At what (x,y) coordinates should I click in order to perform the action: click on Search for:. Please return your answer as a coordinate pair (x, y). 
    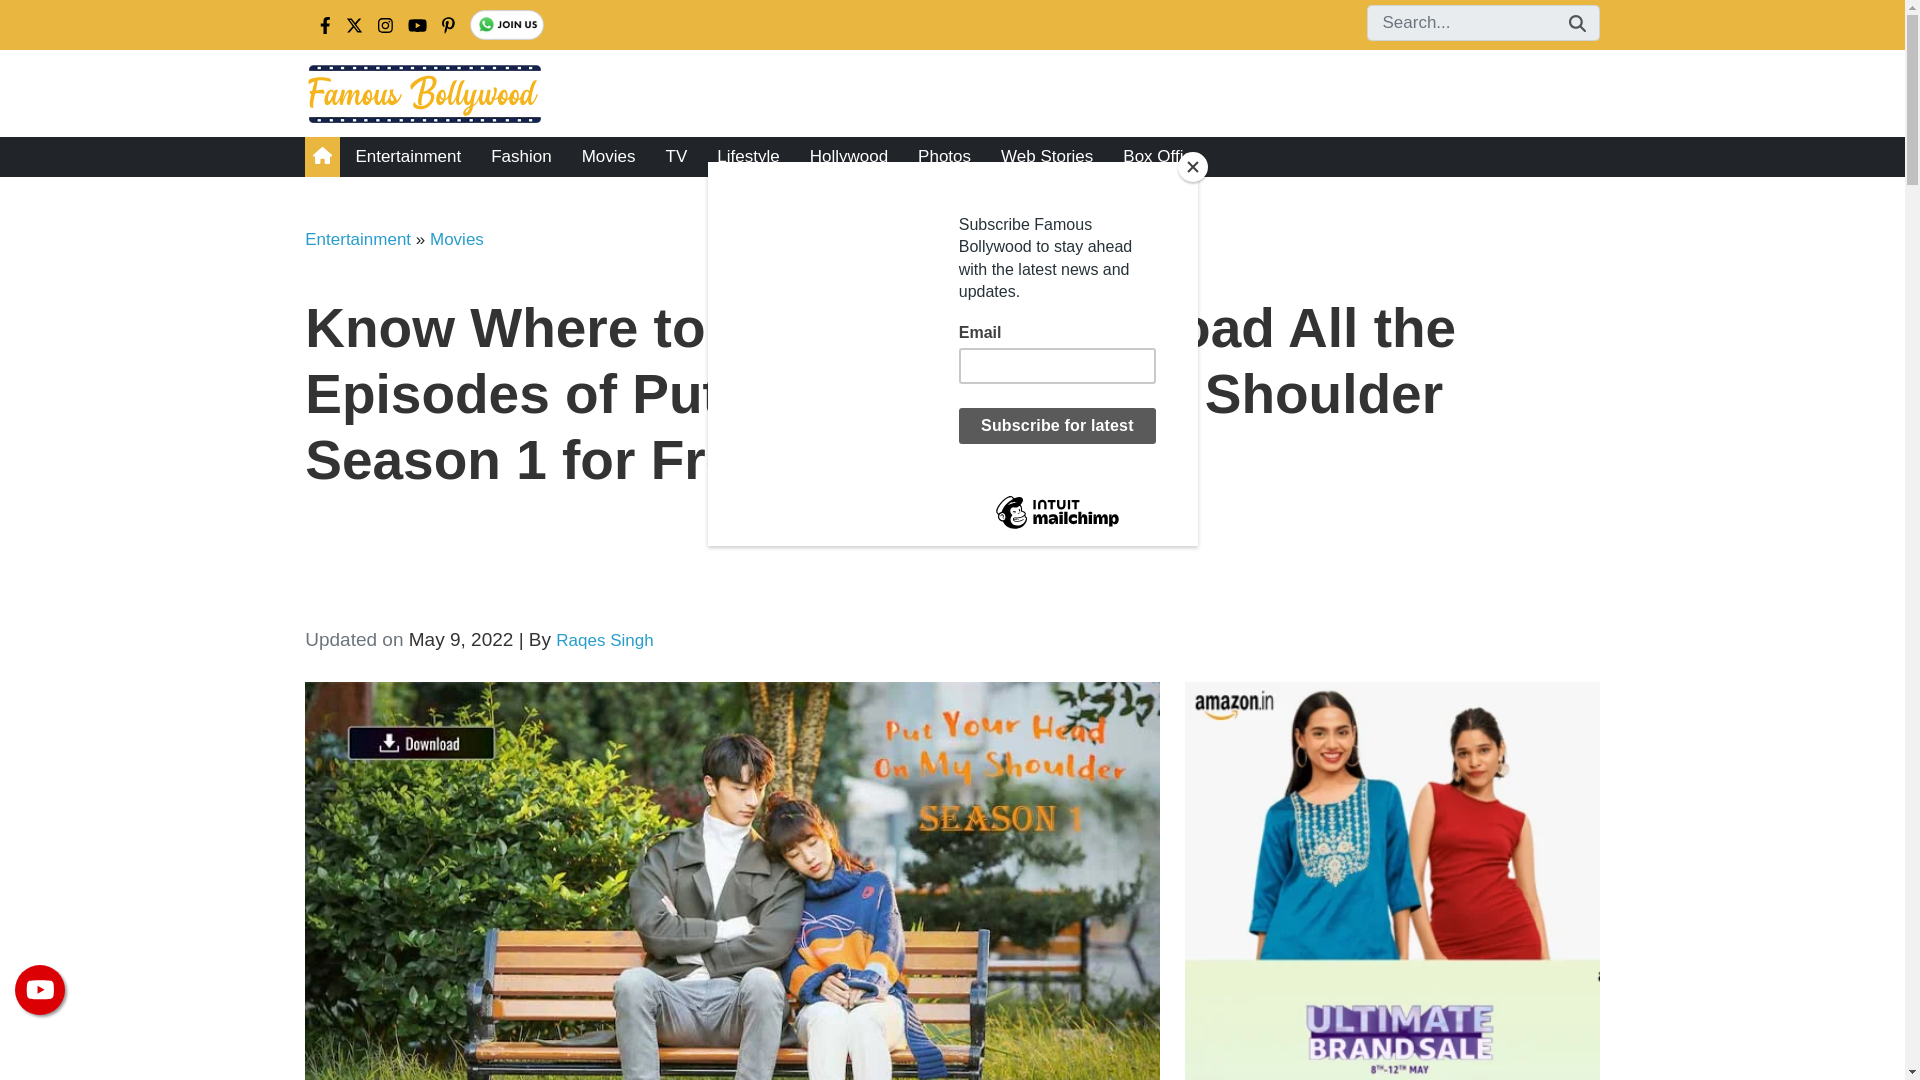
    Looking at the image, I should click on (1482, 23).